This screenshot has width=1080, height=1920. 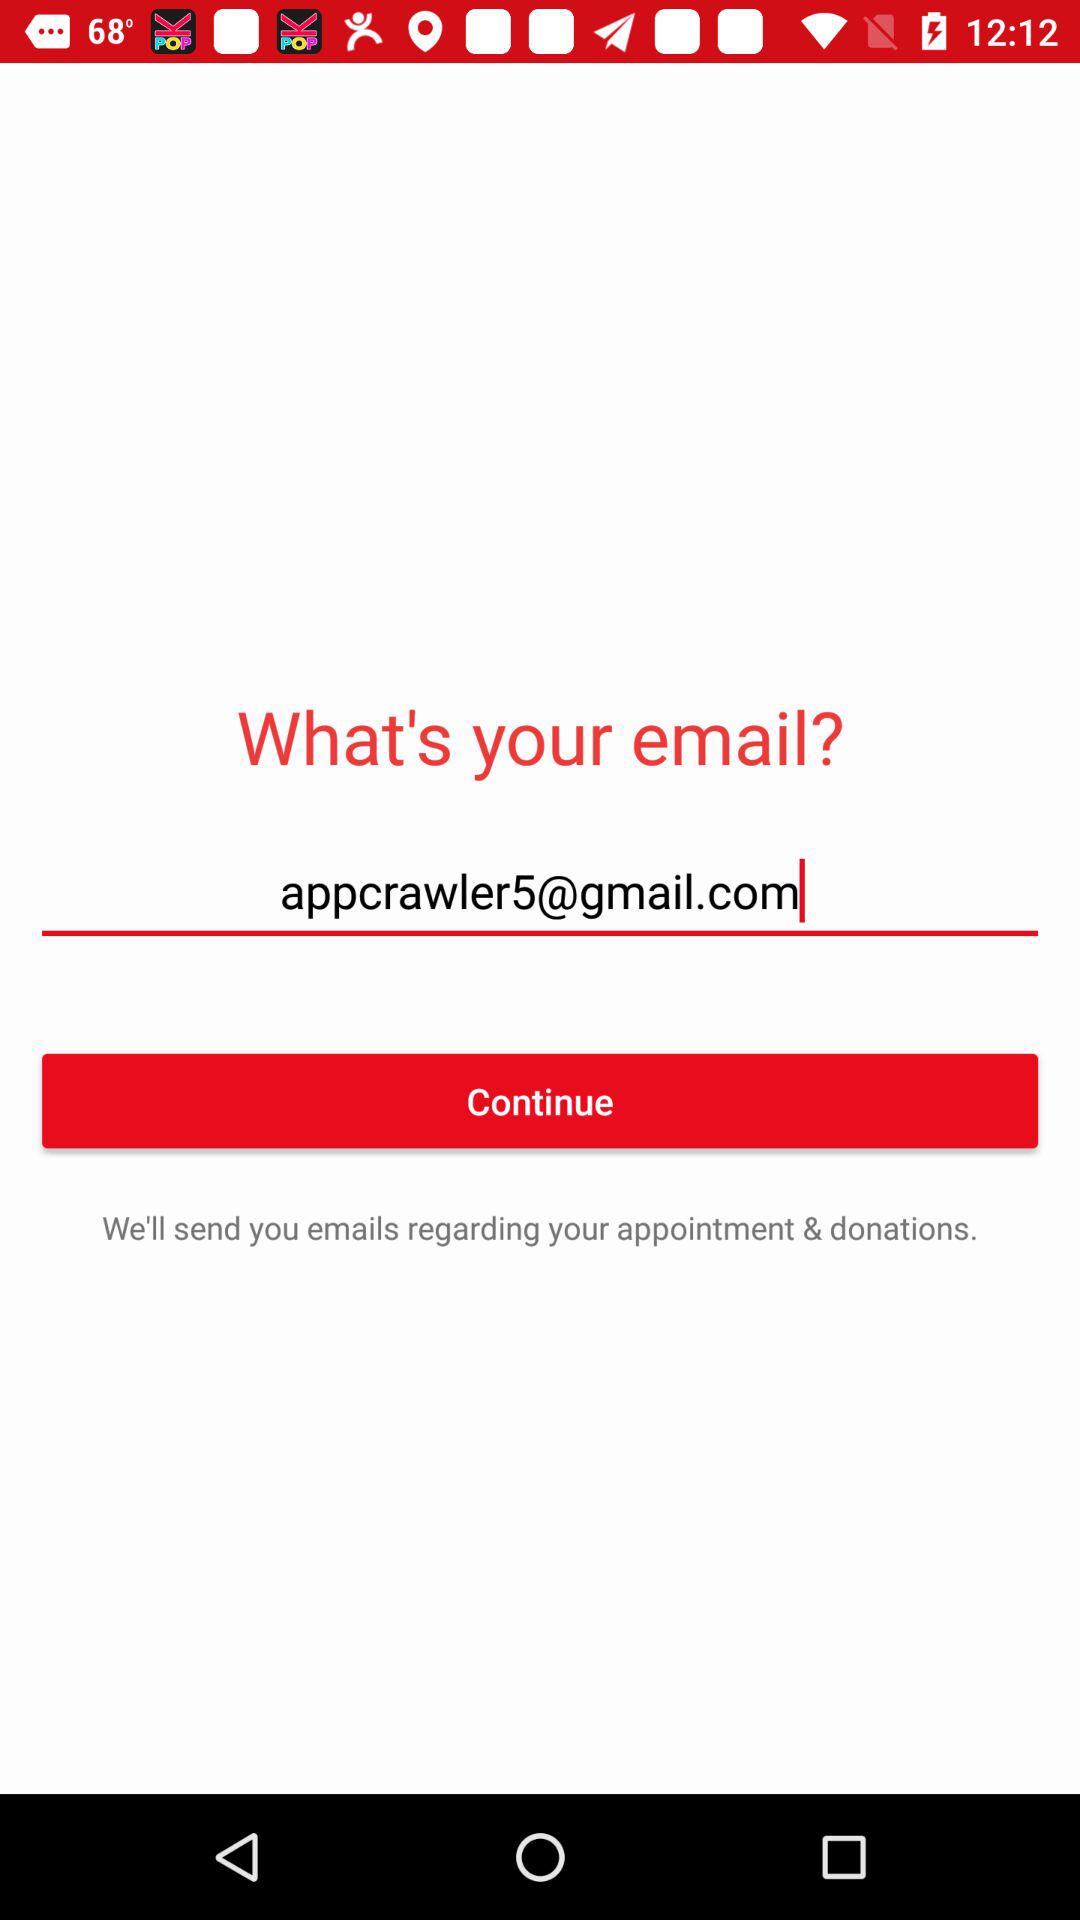 What do you see at coordinates (540, 1100) in the screenshot?
I see `turn off continue item` at bounding box center [540, 1100].